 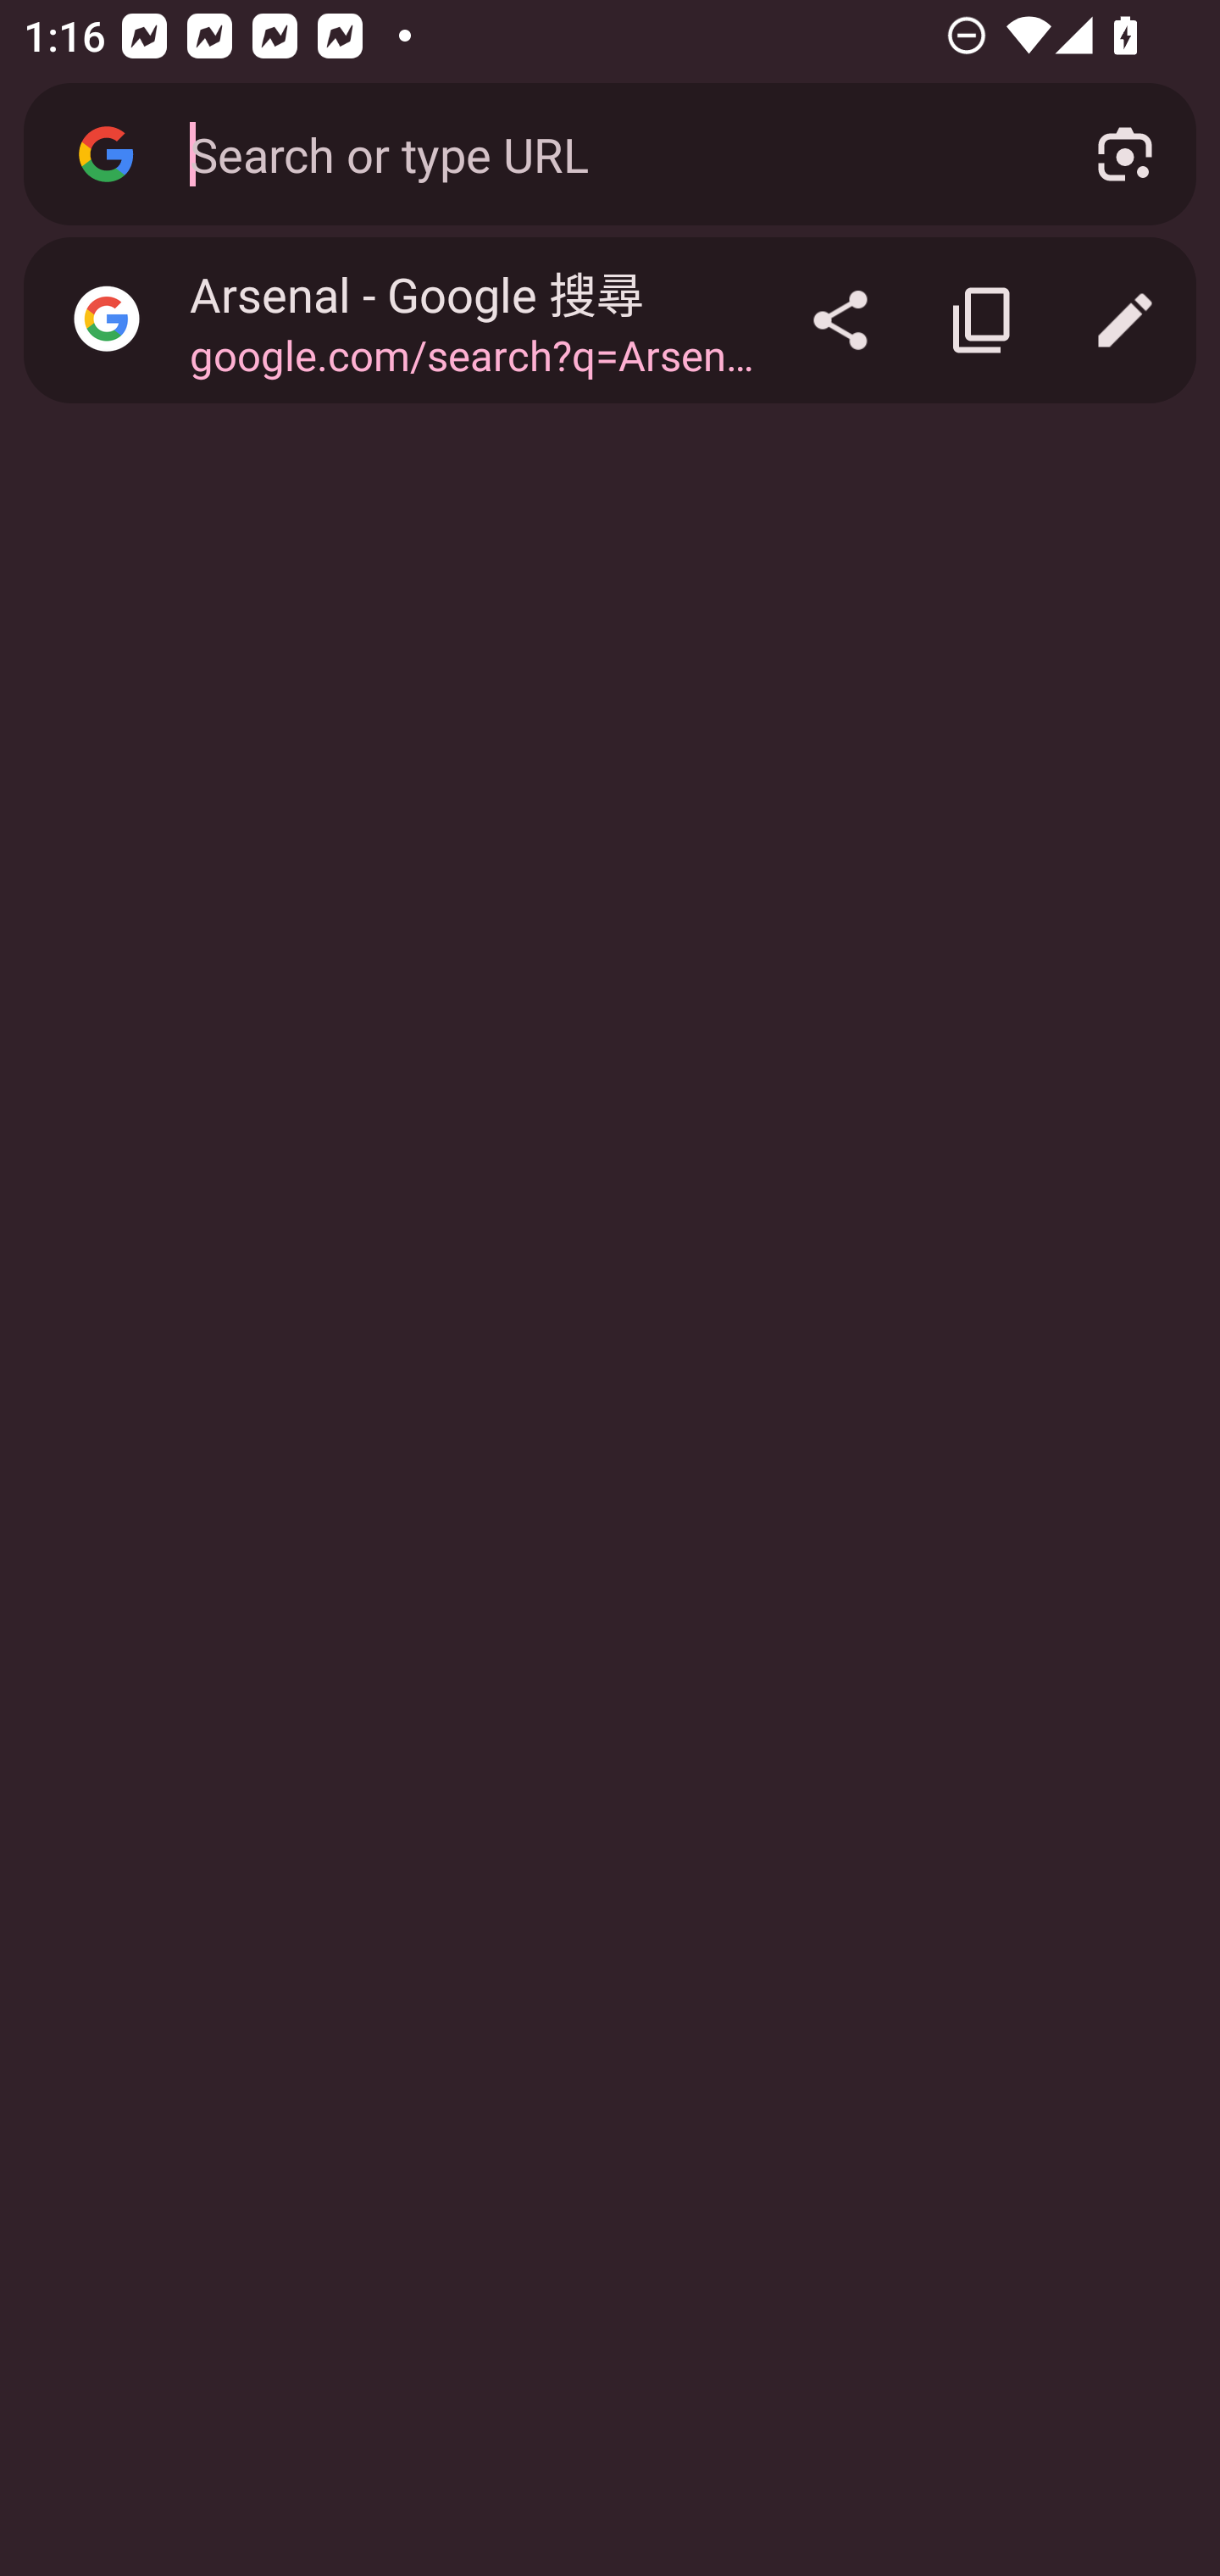 I want to click on Copy link, so click(x=983, y=320).